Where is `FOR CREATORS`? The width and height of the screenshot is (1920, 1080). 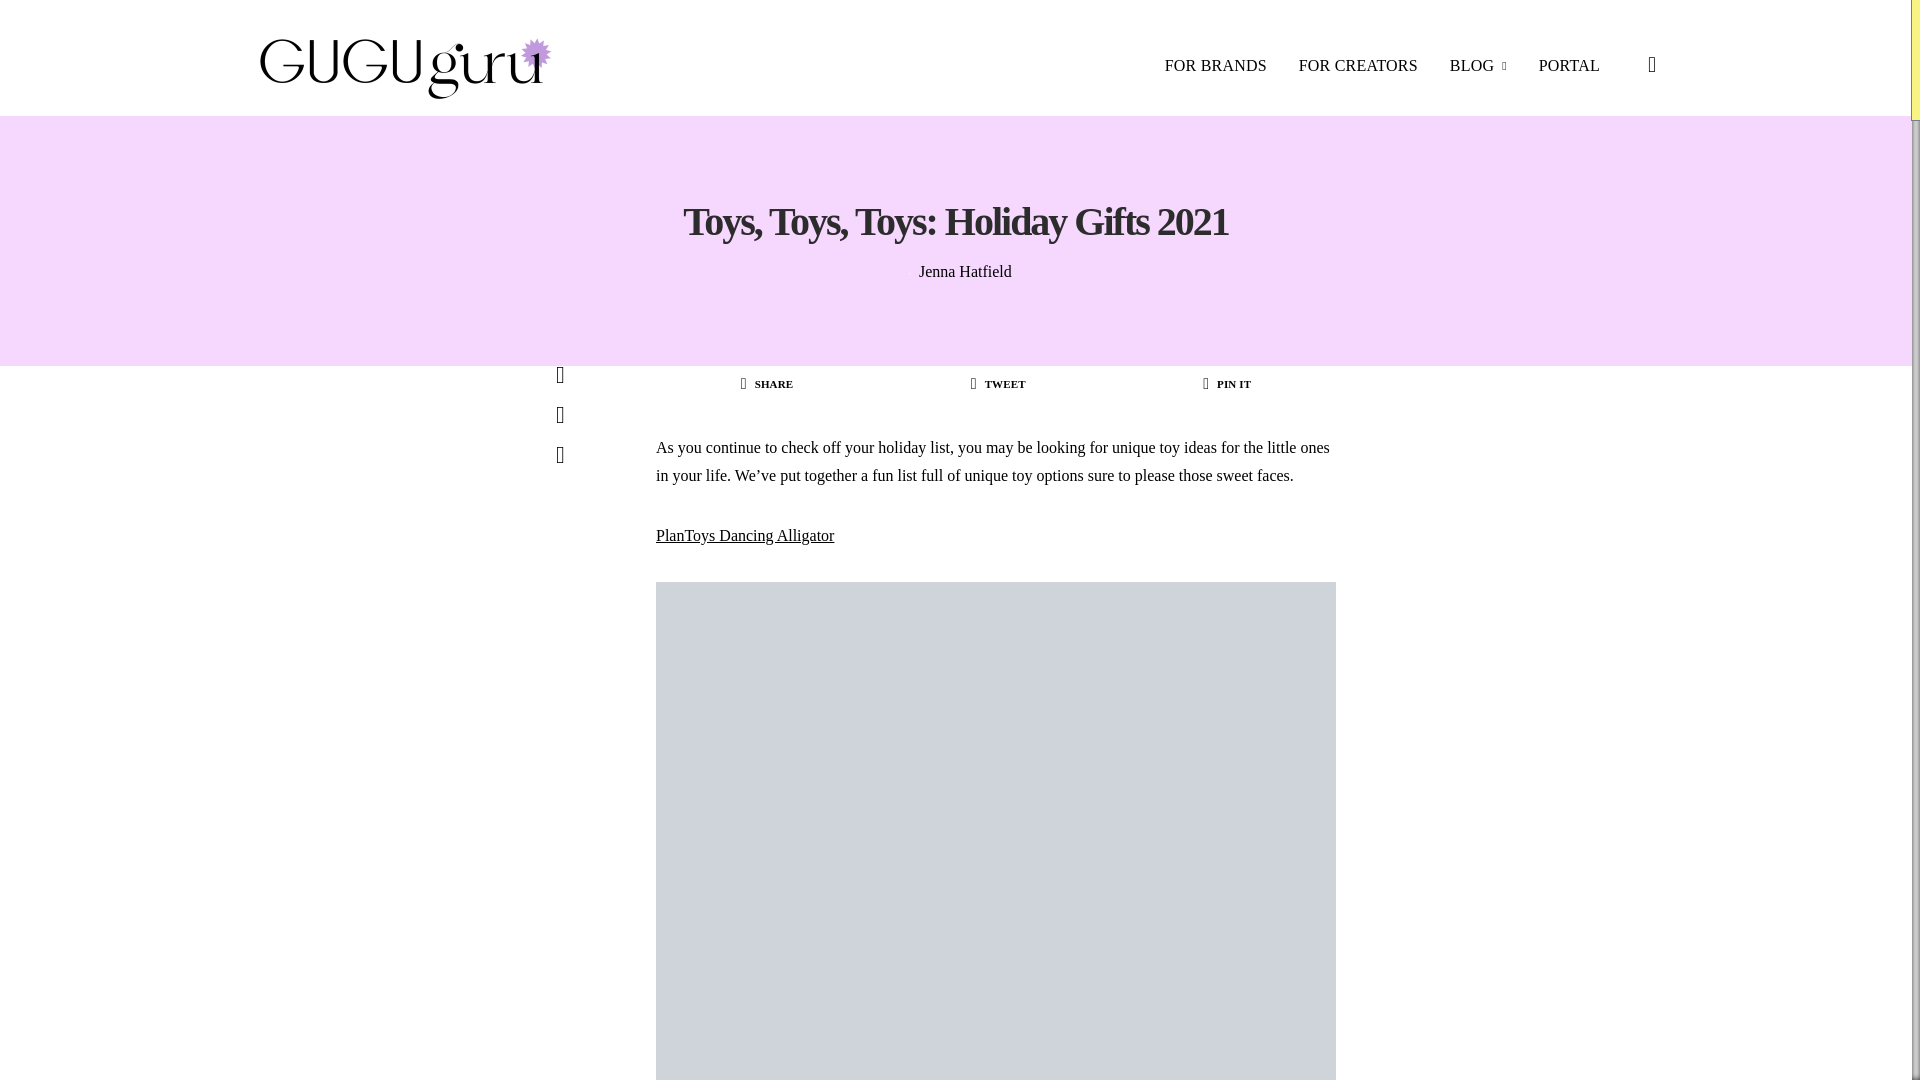 FOR CREATORS is located at coordinates (1358, 66).